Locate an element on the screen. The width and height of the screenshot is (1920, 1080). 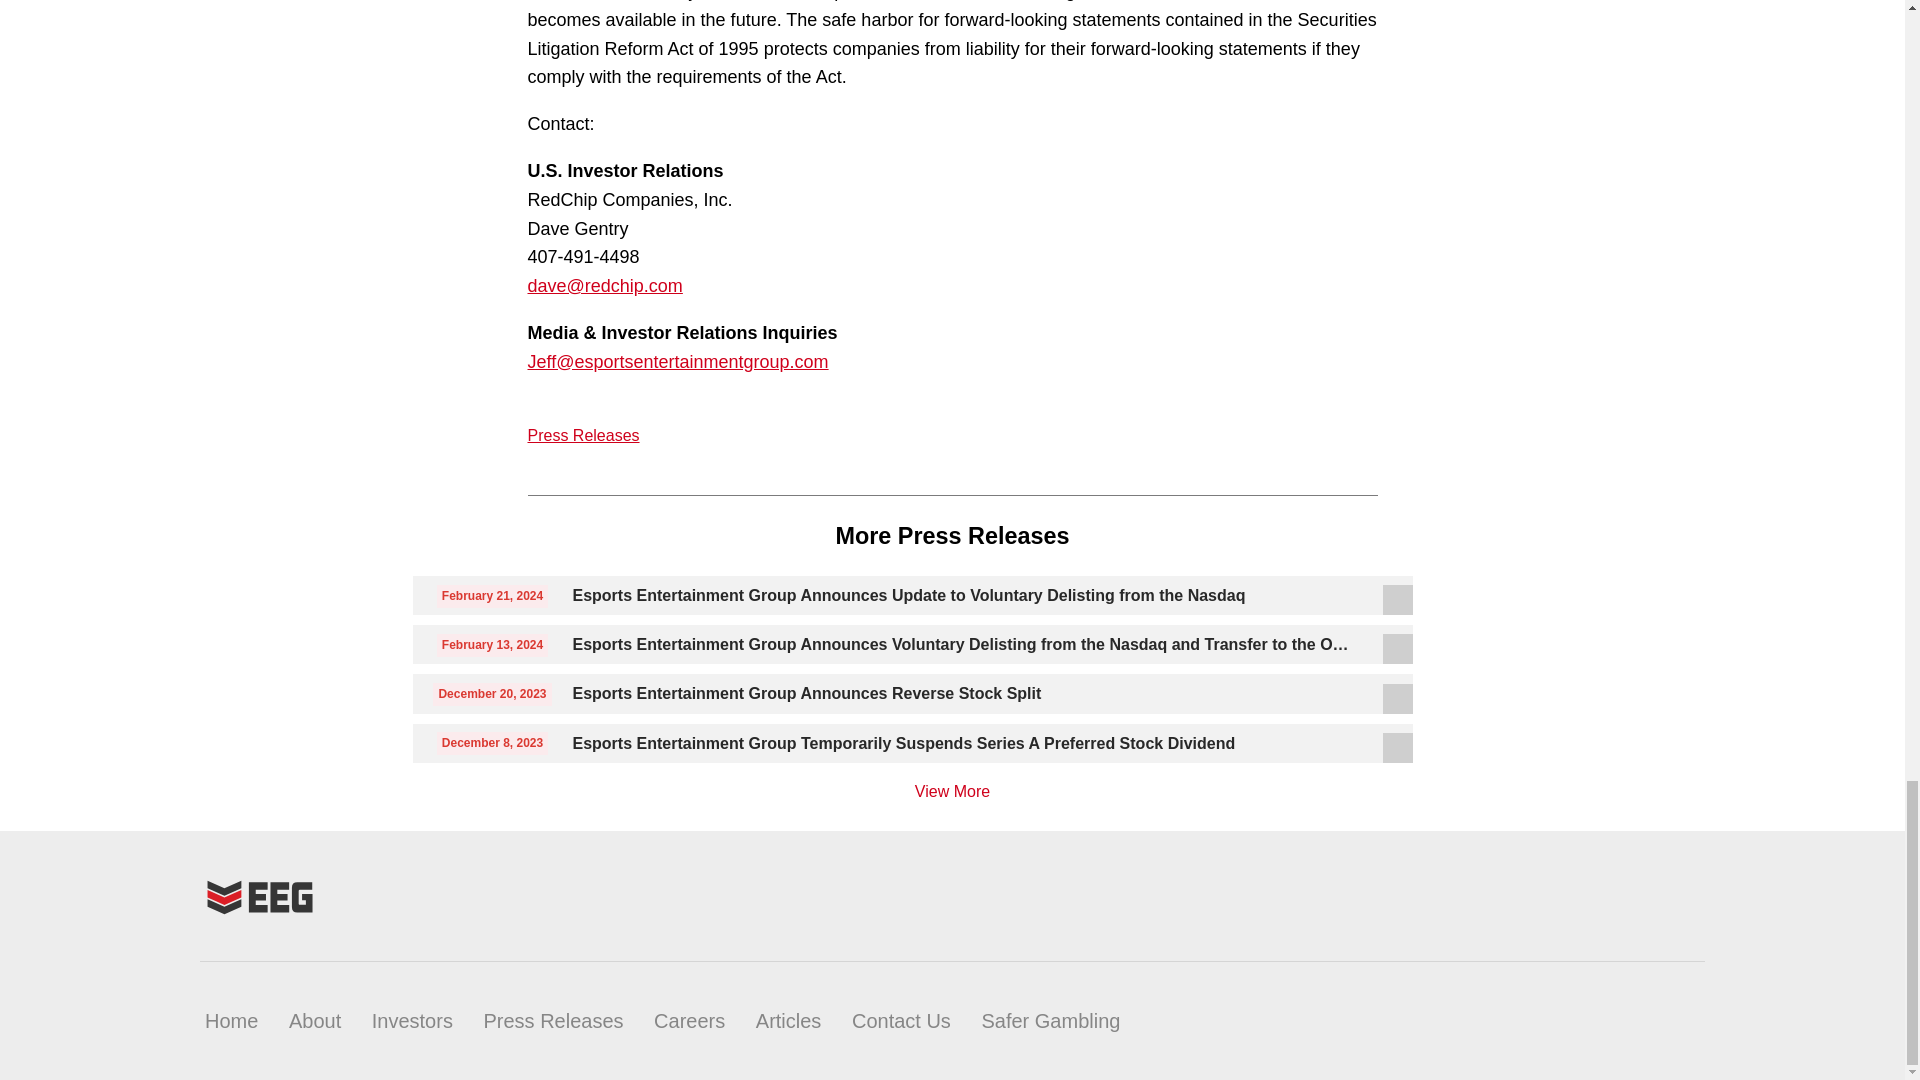
Articles is located at coordinates (788, 1020).